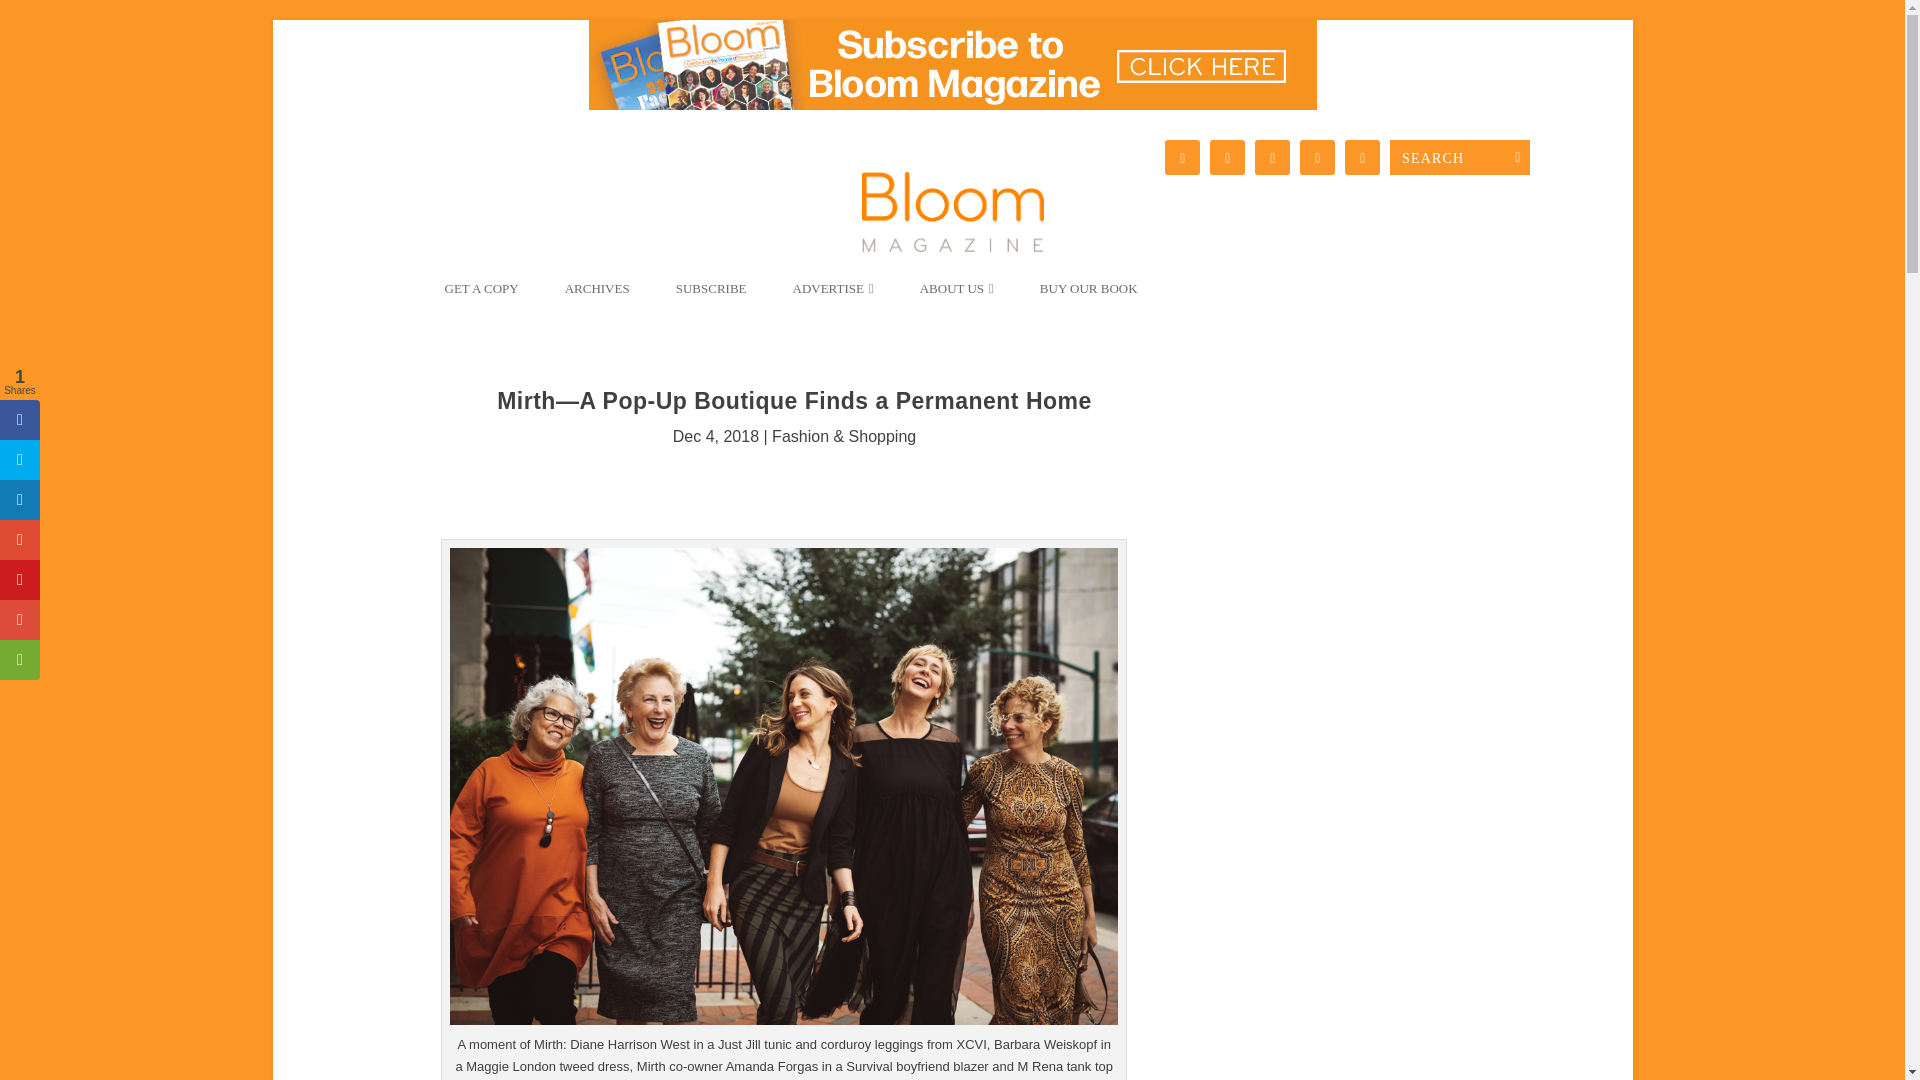 This screenshot has width=1920, height=1080. What do you see at coordinates (832, 296) in the screenshot?
I see `ADVERTISE` at bounding box center [832, 296].